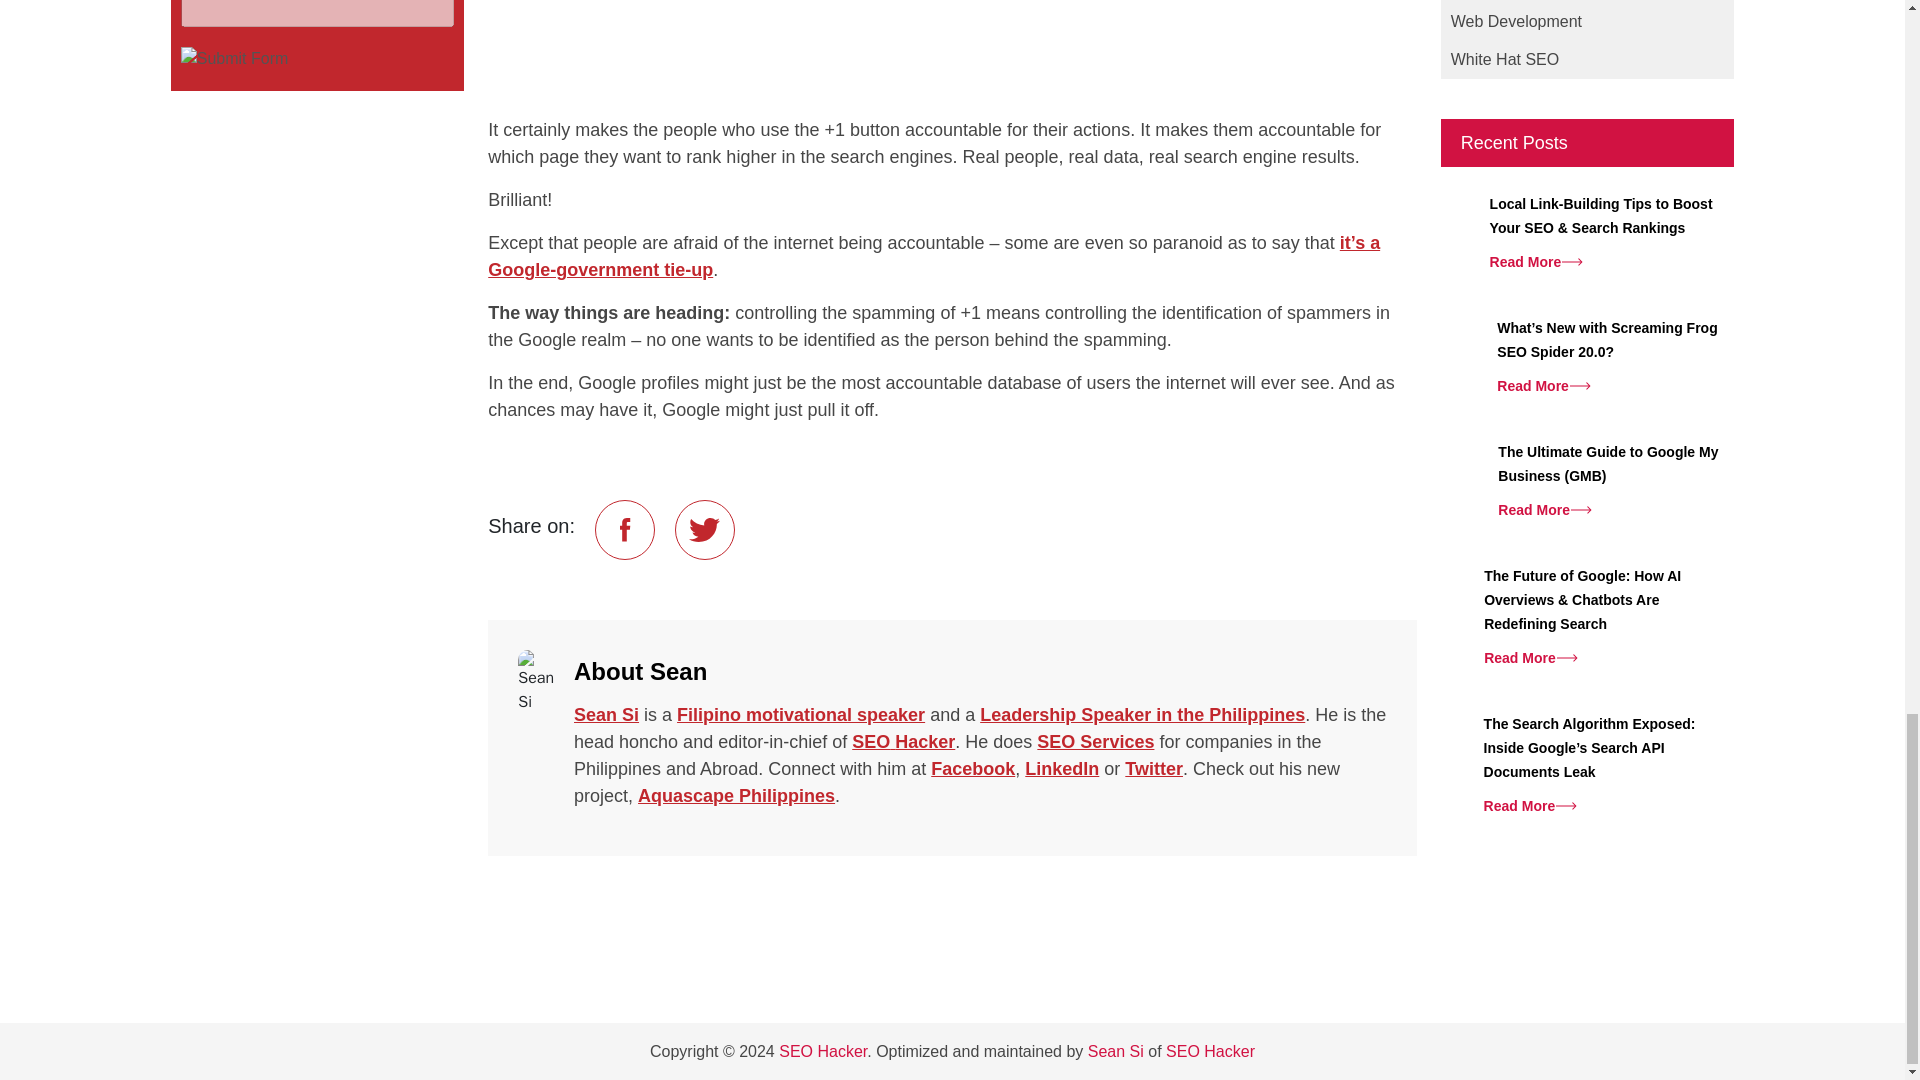 This screenshot has width=1920, height=1080. What do you see at coordinates (823, 1051) in the screenshot?
I see `SEO Hacker Blog` at bounding box center [823, 1051].